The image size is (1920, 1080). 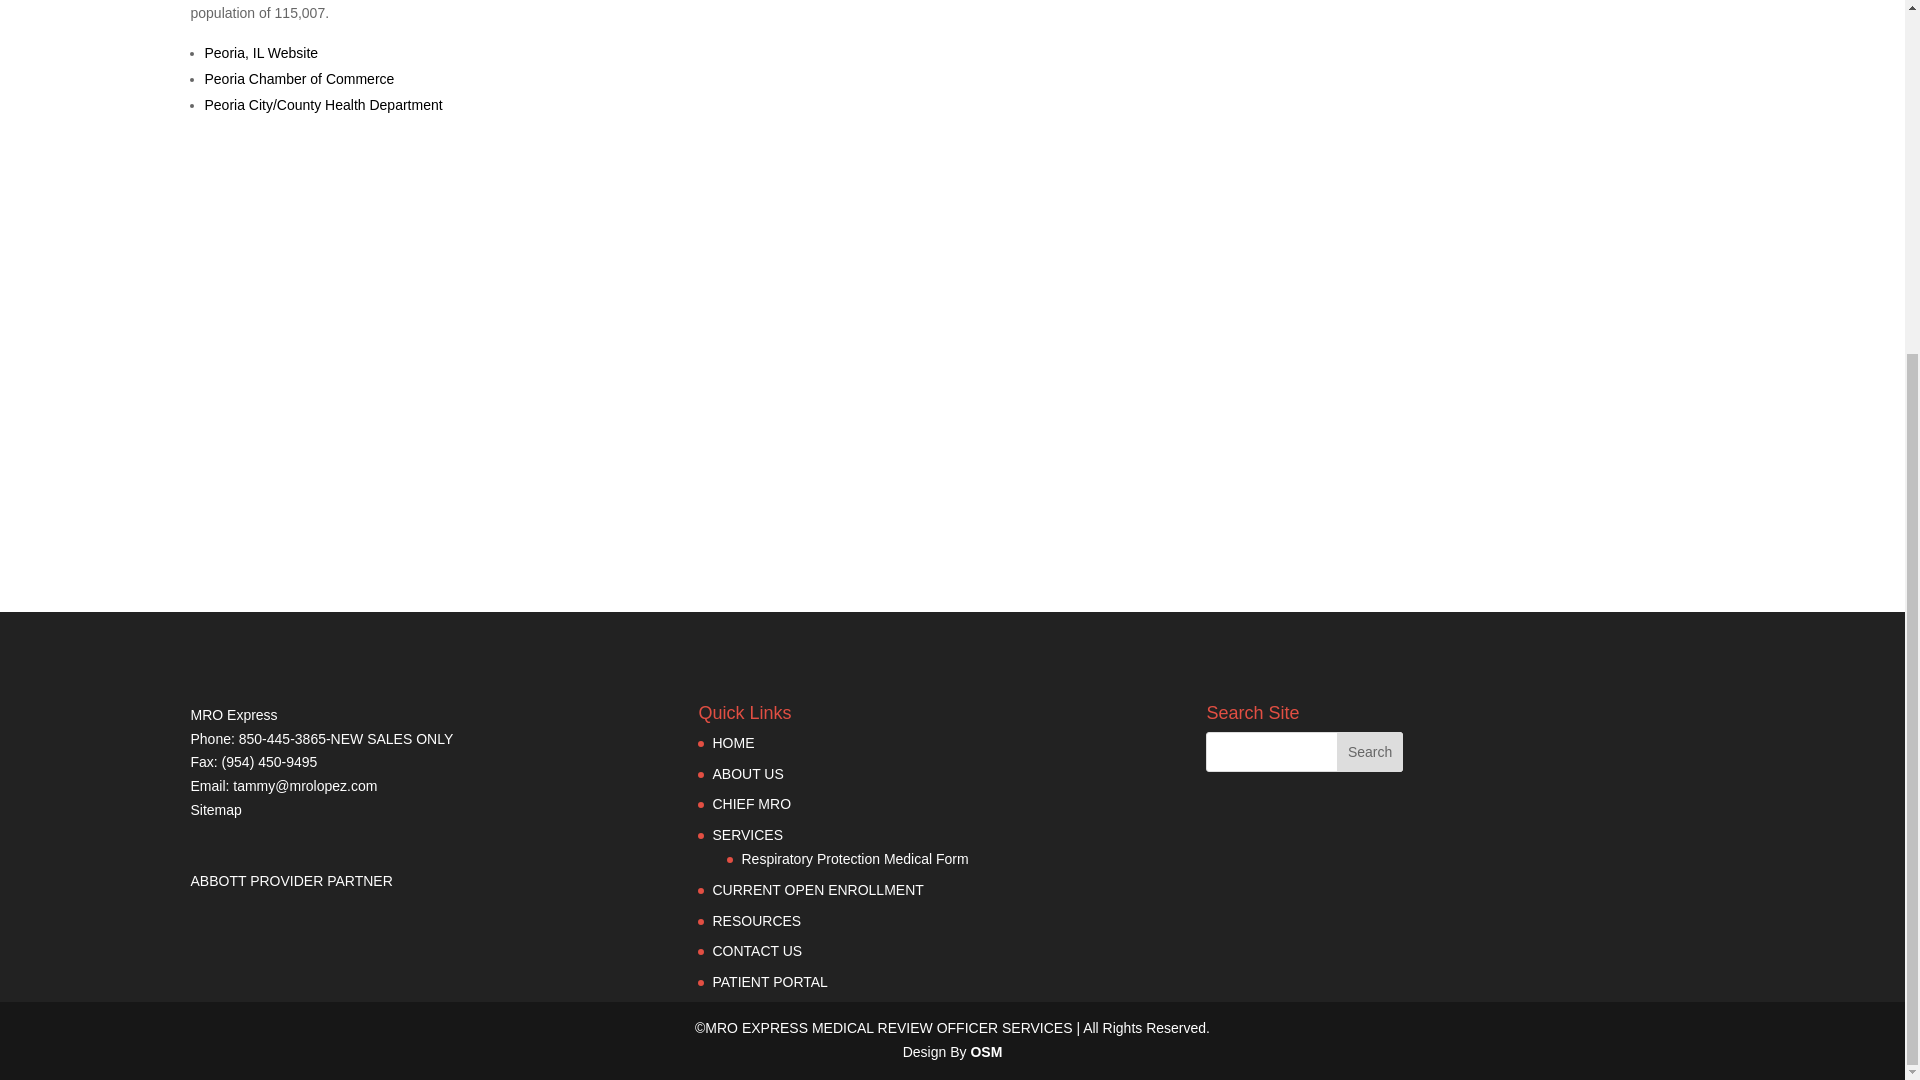 What do you see at coordinates (298, 79) in the screenshot?
I see `Peoria Chamber of Commerce` at bounding box center [298, 79].